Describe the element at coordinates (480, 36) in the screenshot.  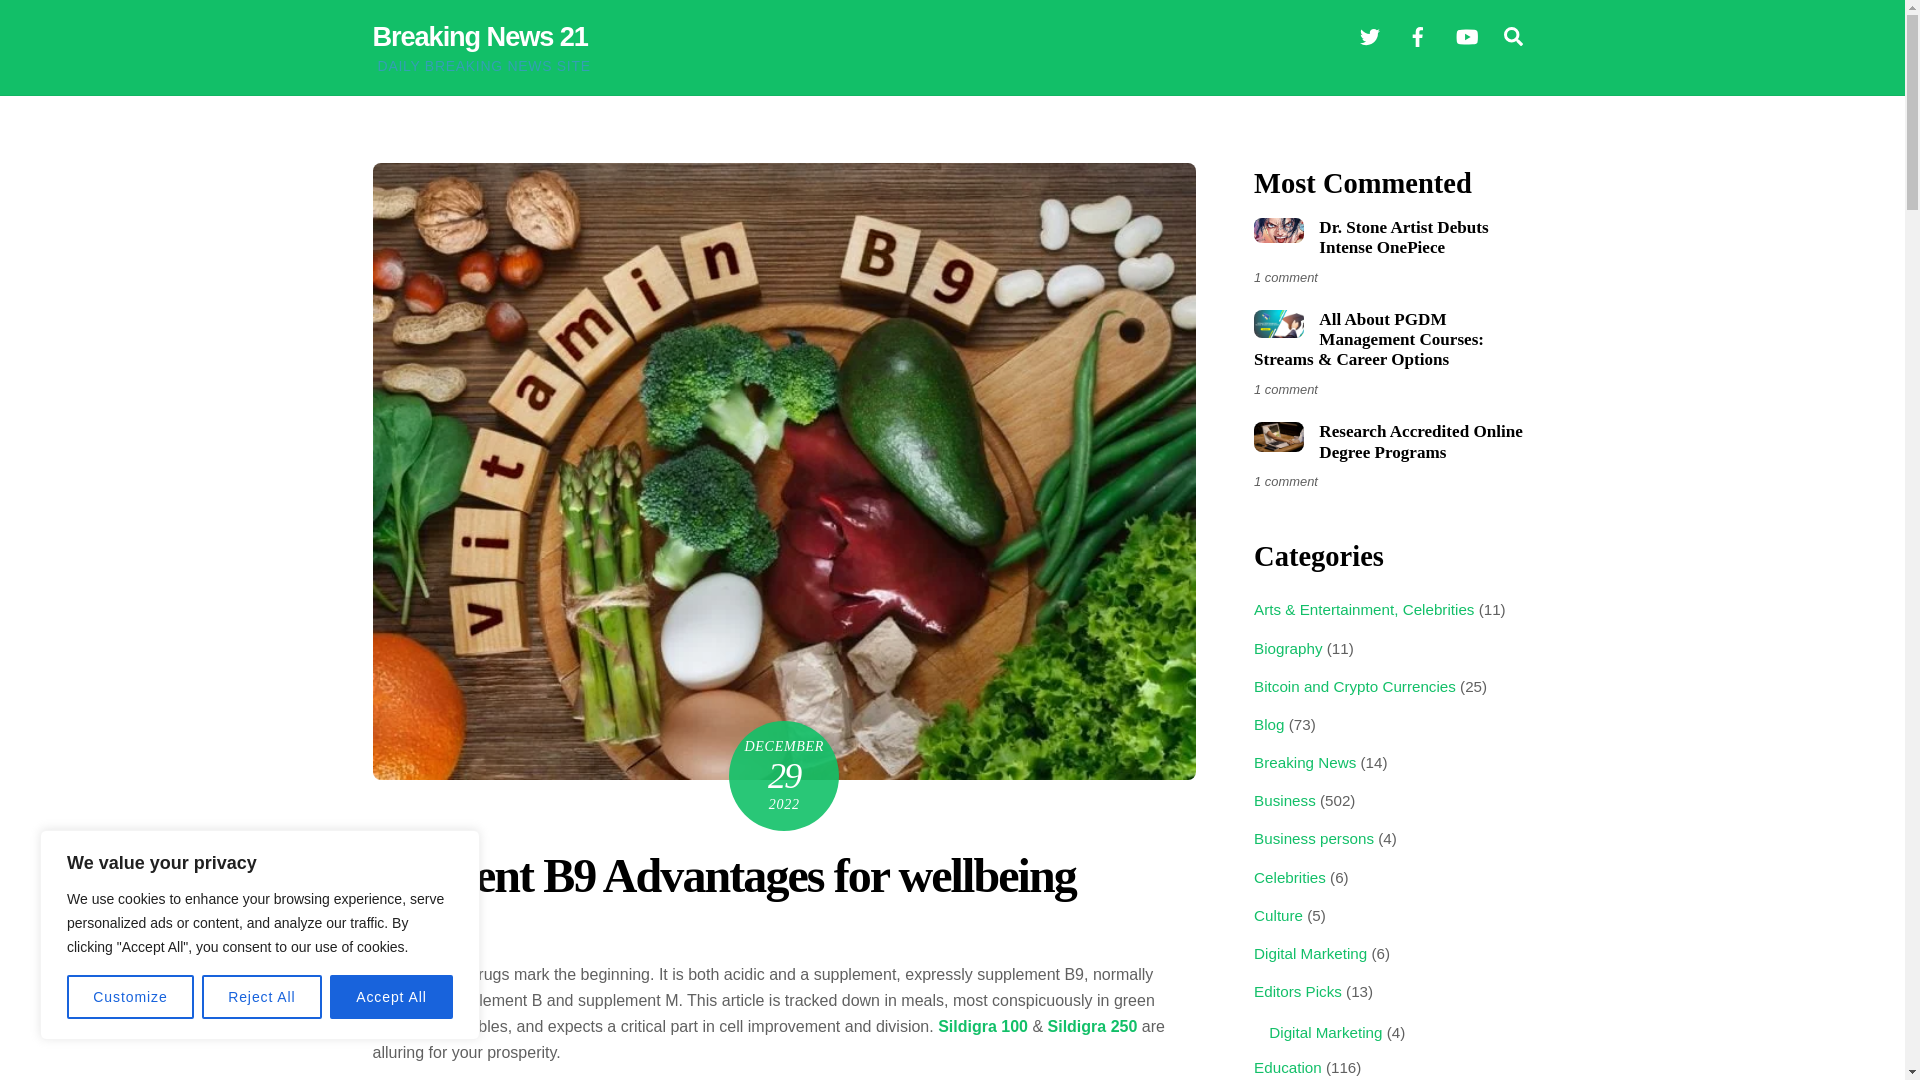
I see `Breaking News 21` at that location.